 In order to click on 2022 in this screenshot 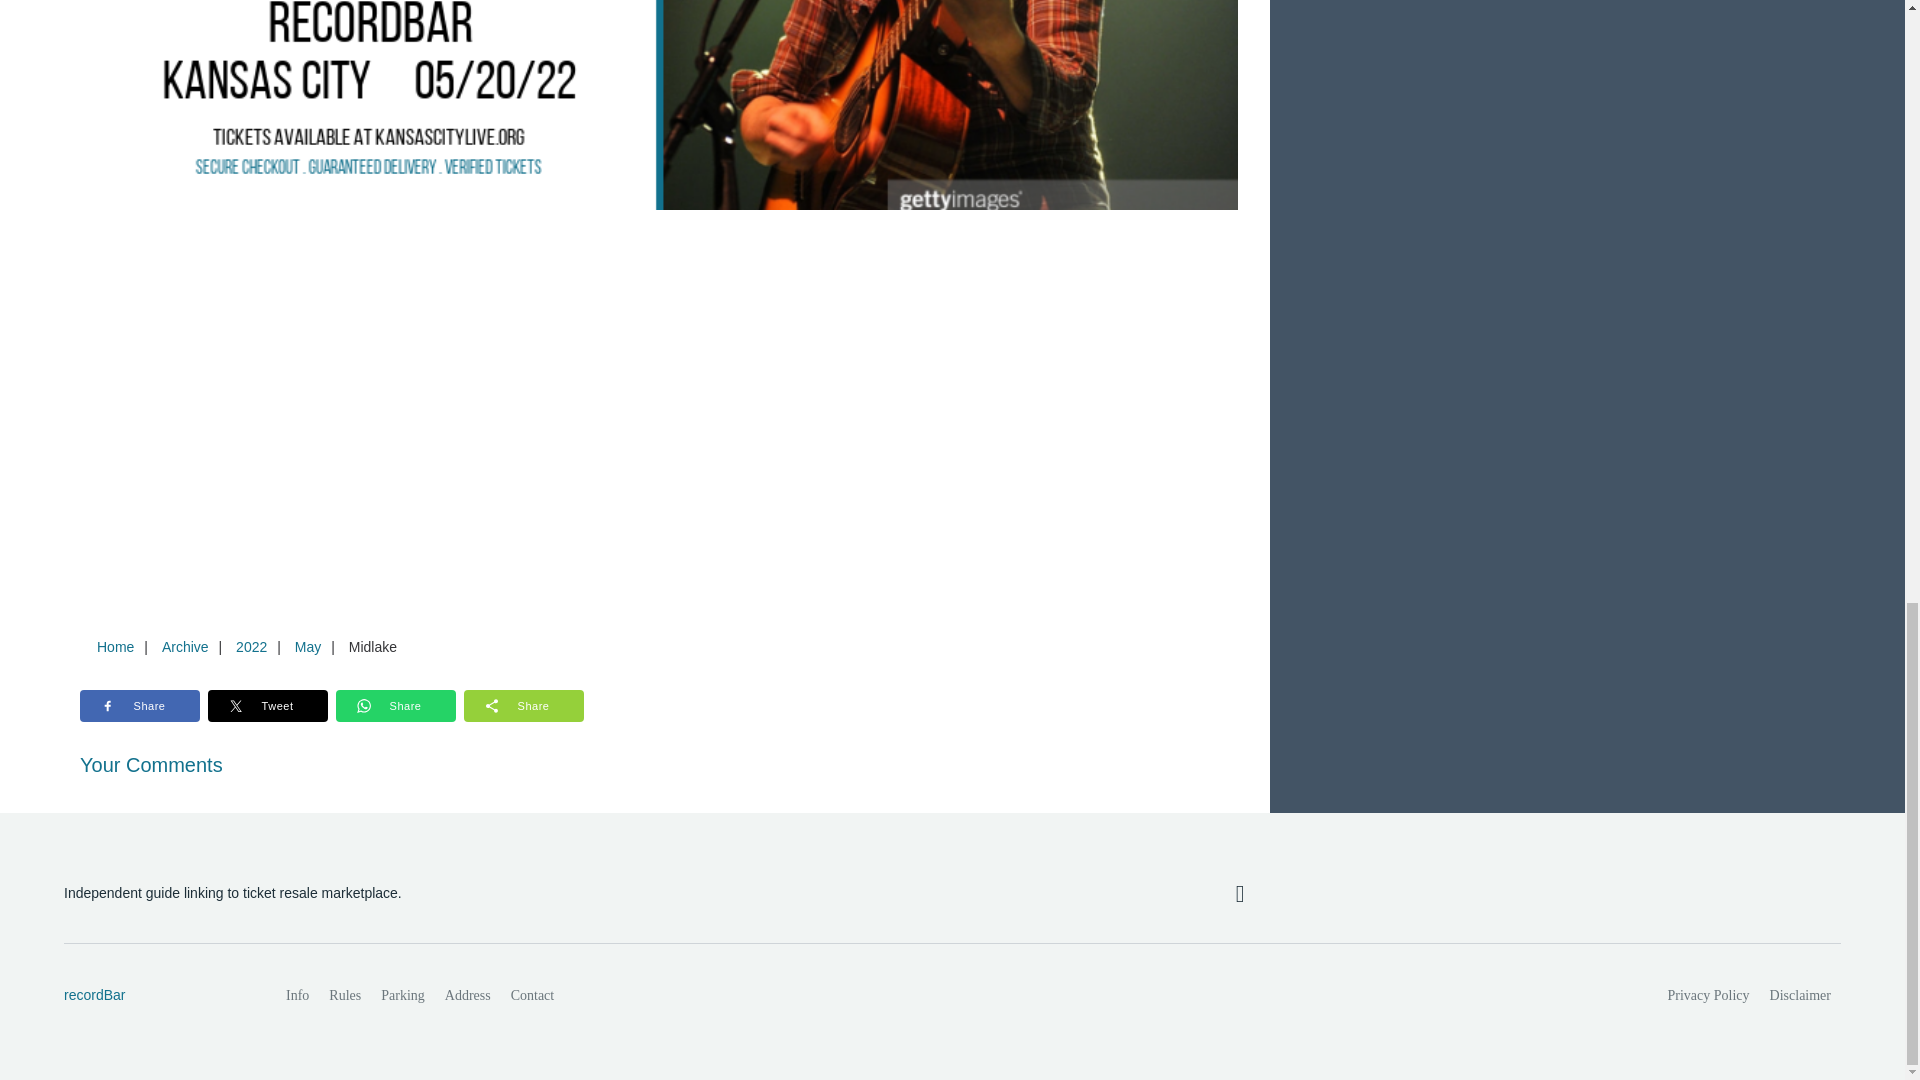, I will do `click(251, 646)`.